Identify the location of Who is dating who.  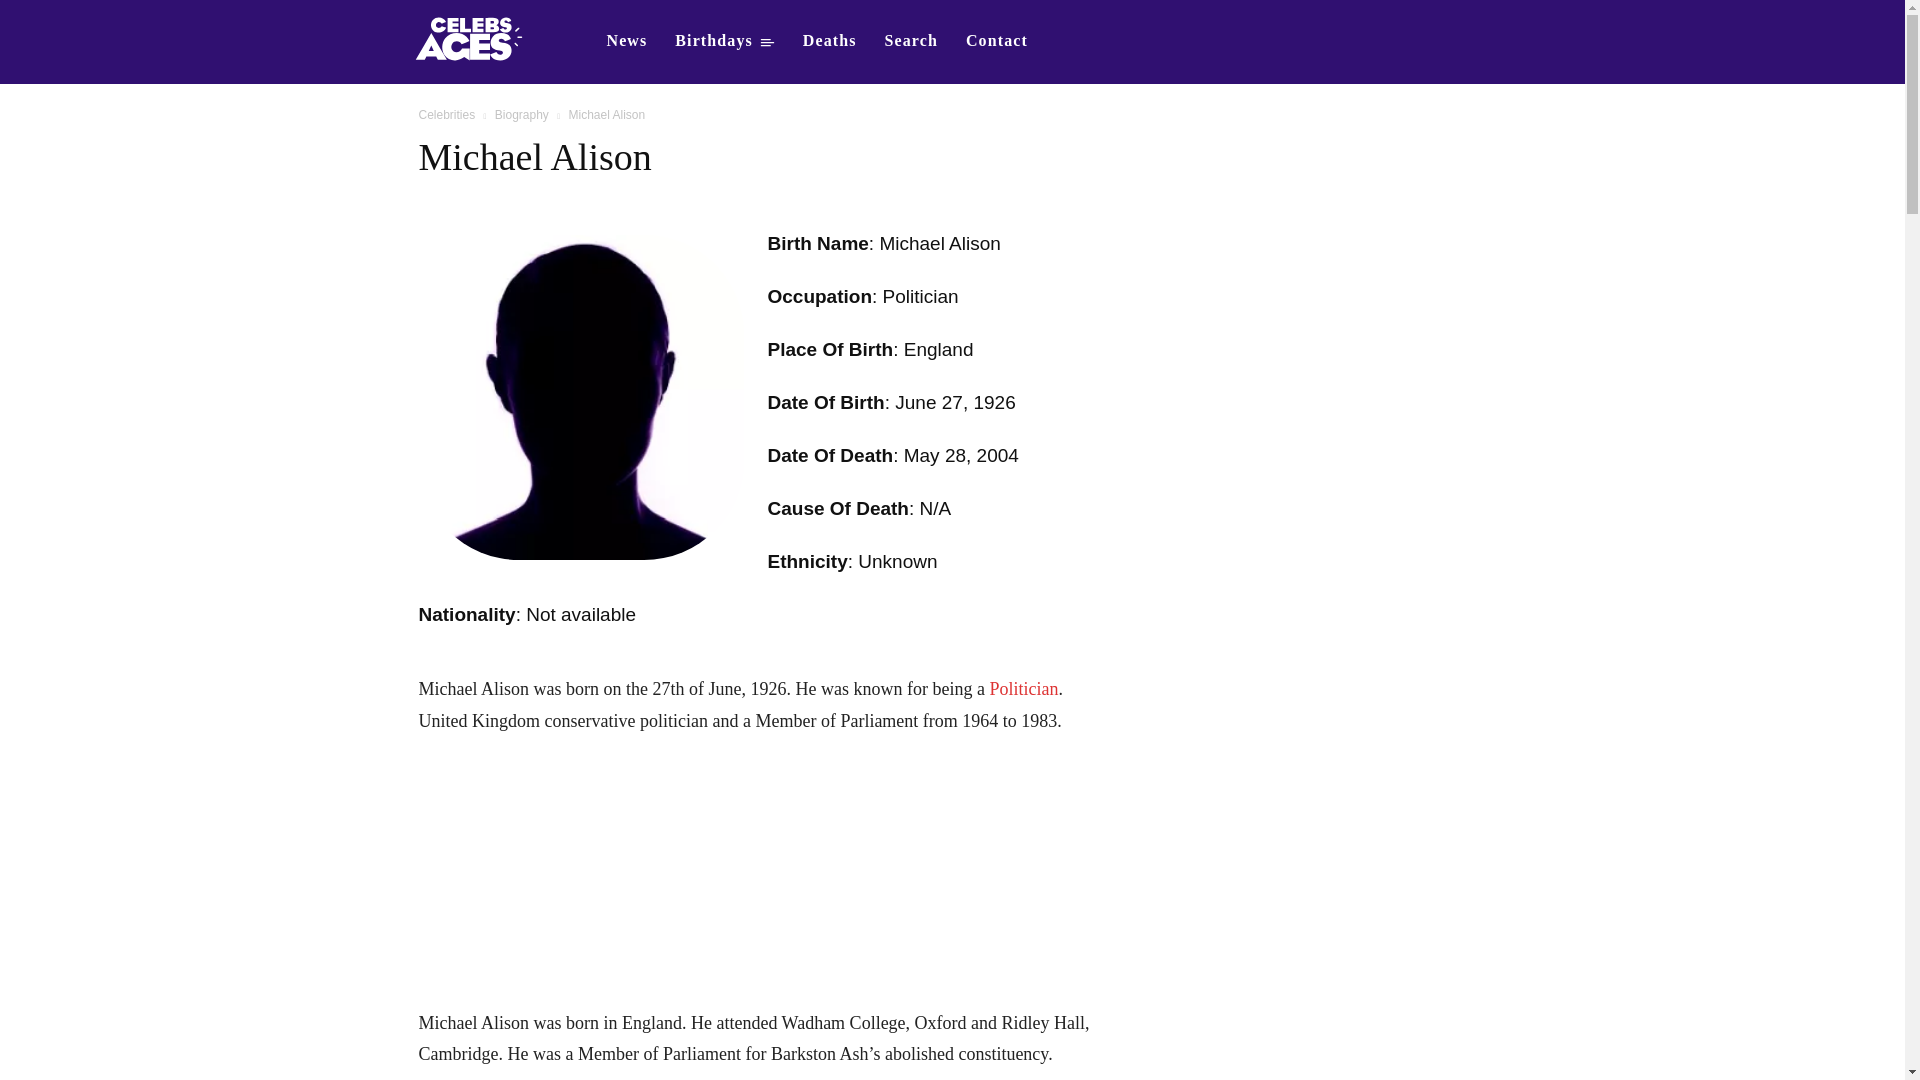
(468, 42).